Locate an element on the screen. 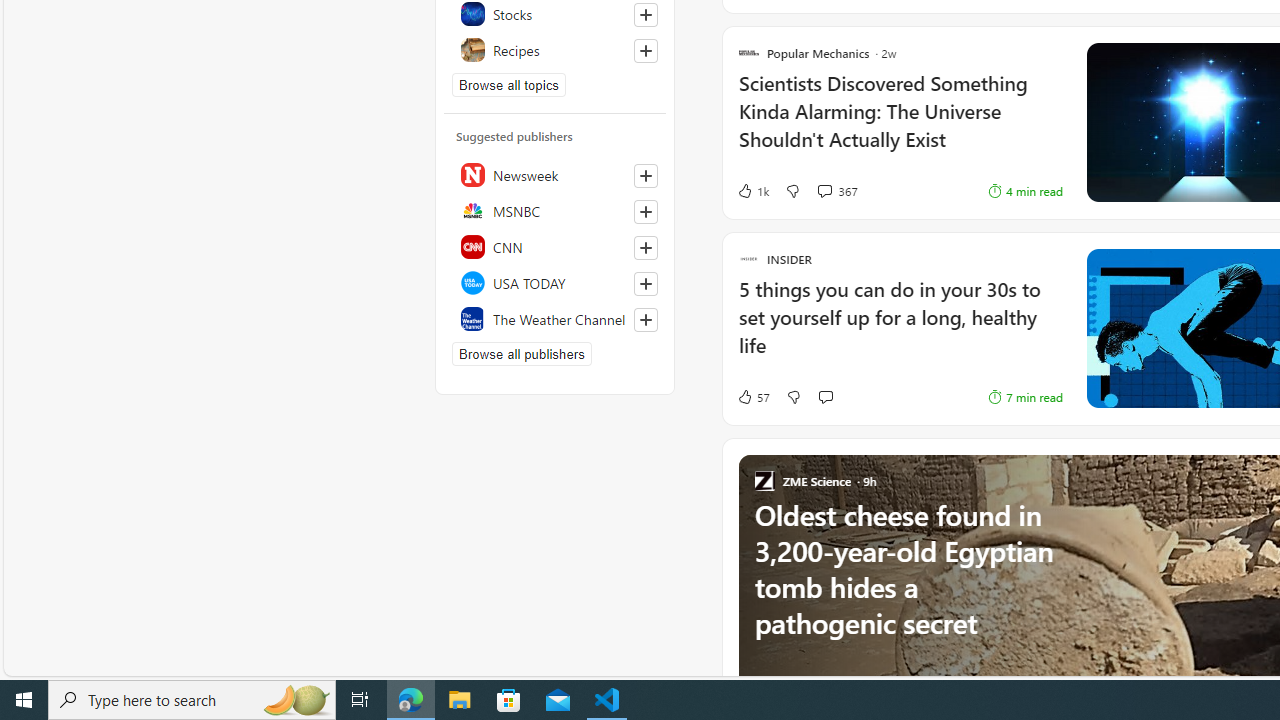 Image resolution: width=1280 pixels, height=720 pixels. Recipes is located at coordinates (555, 50).